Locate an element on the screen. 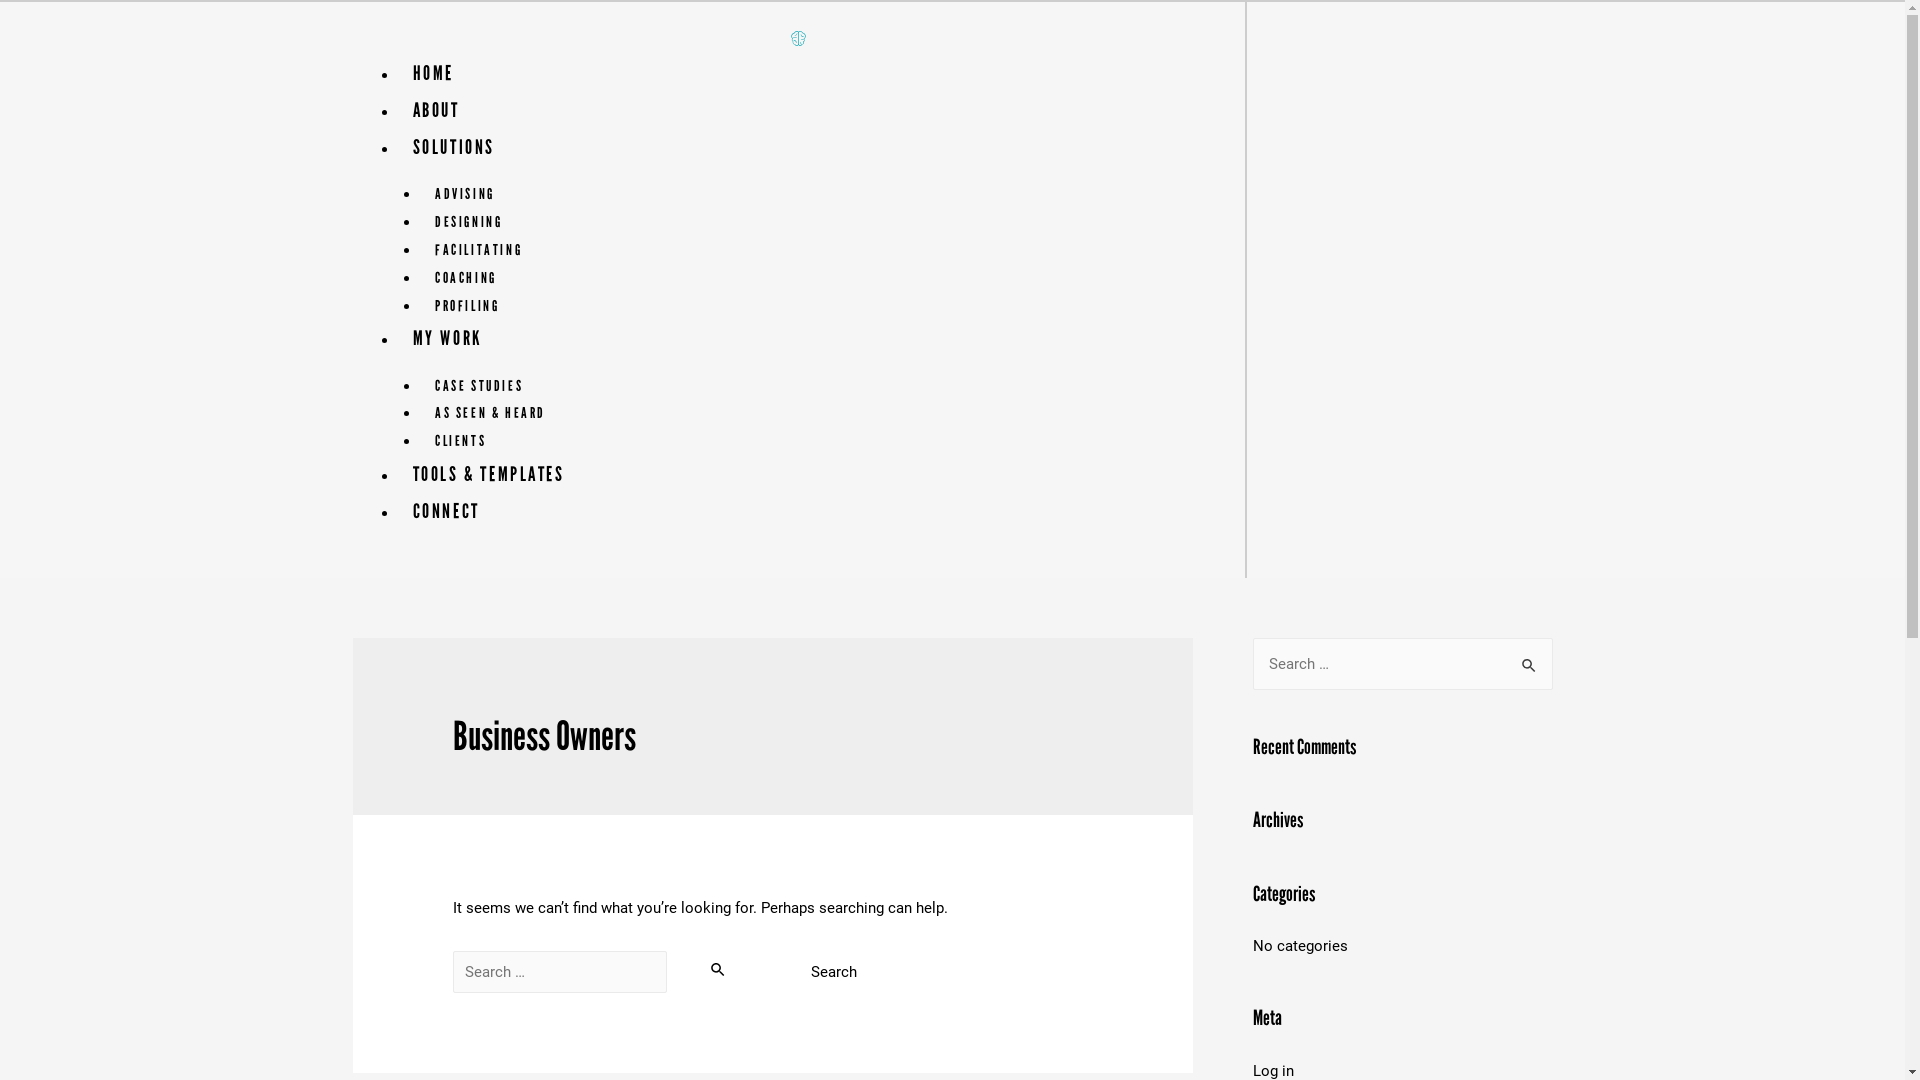  TOOLS & TEMPLATES is located at coordinates (489, 474).